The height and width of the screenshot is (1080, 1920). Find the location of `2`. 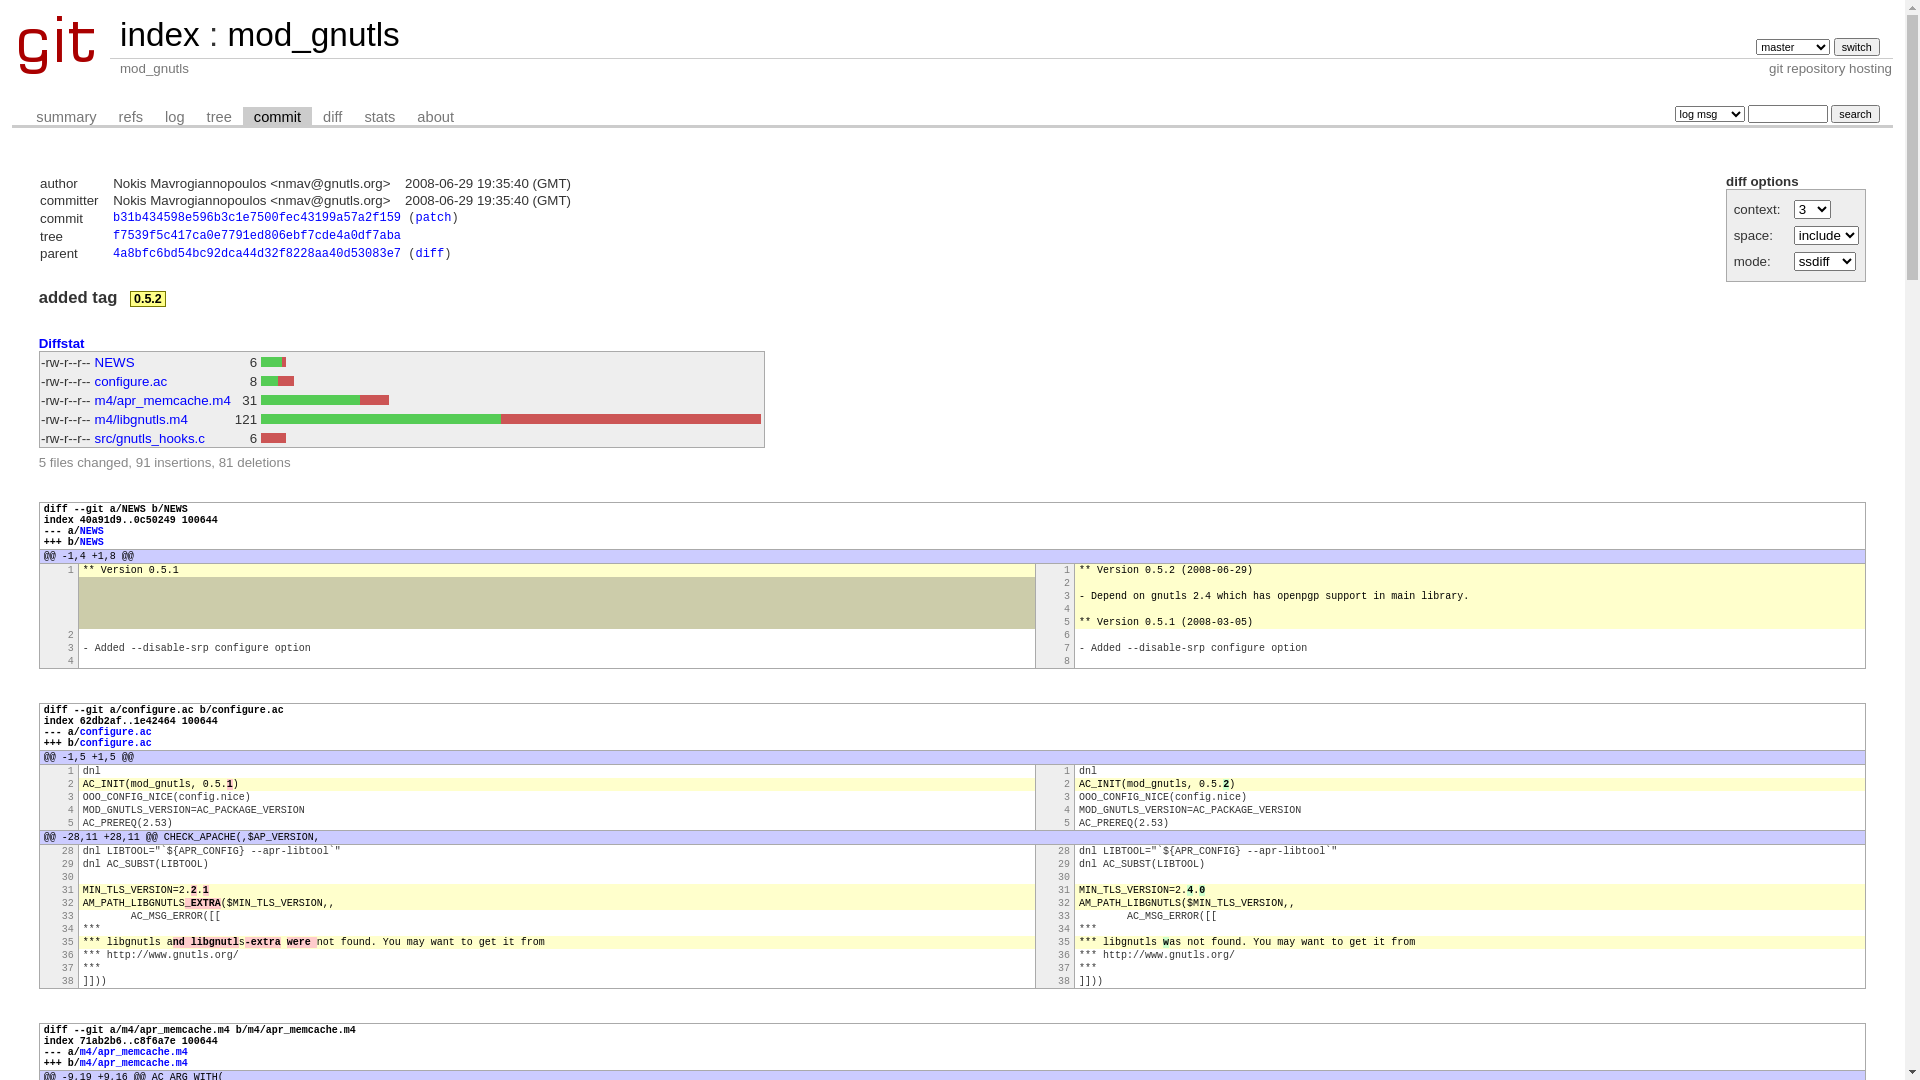

2 is located at coordinates (1067, 584).